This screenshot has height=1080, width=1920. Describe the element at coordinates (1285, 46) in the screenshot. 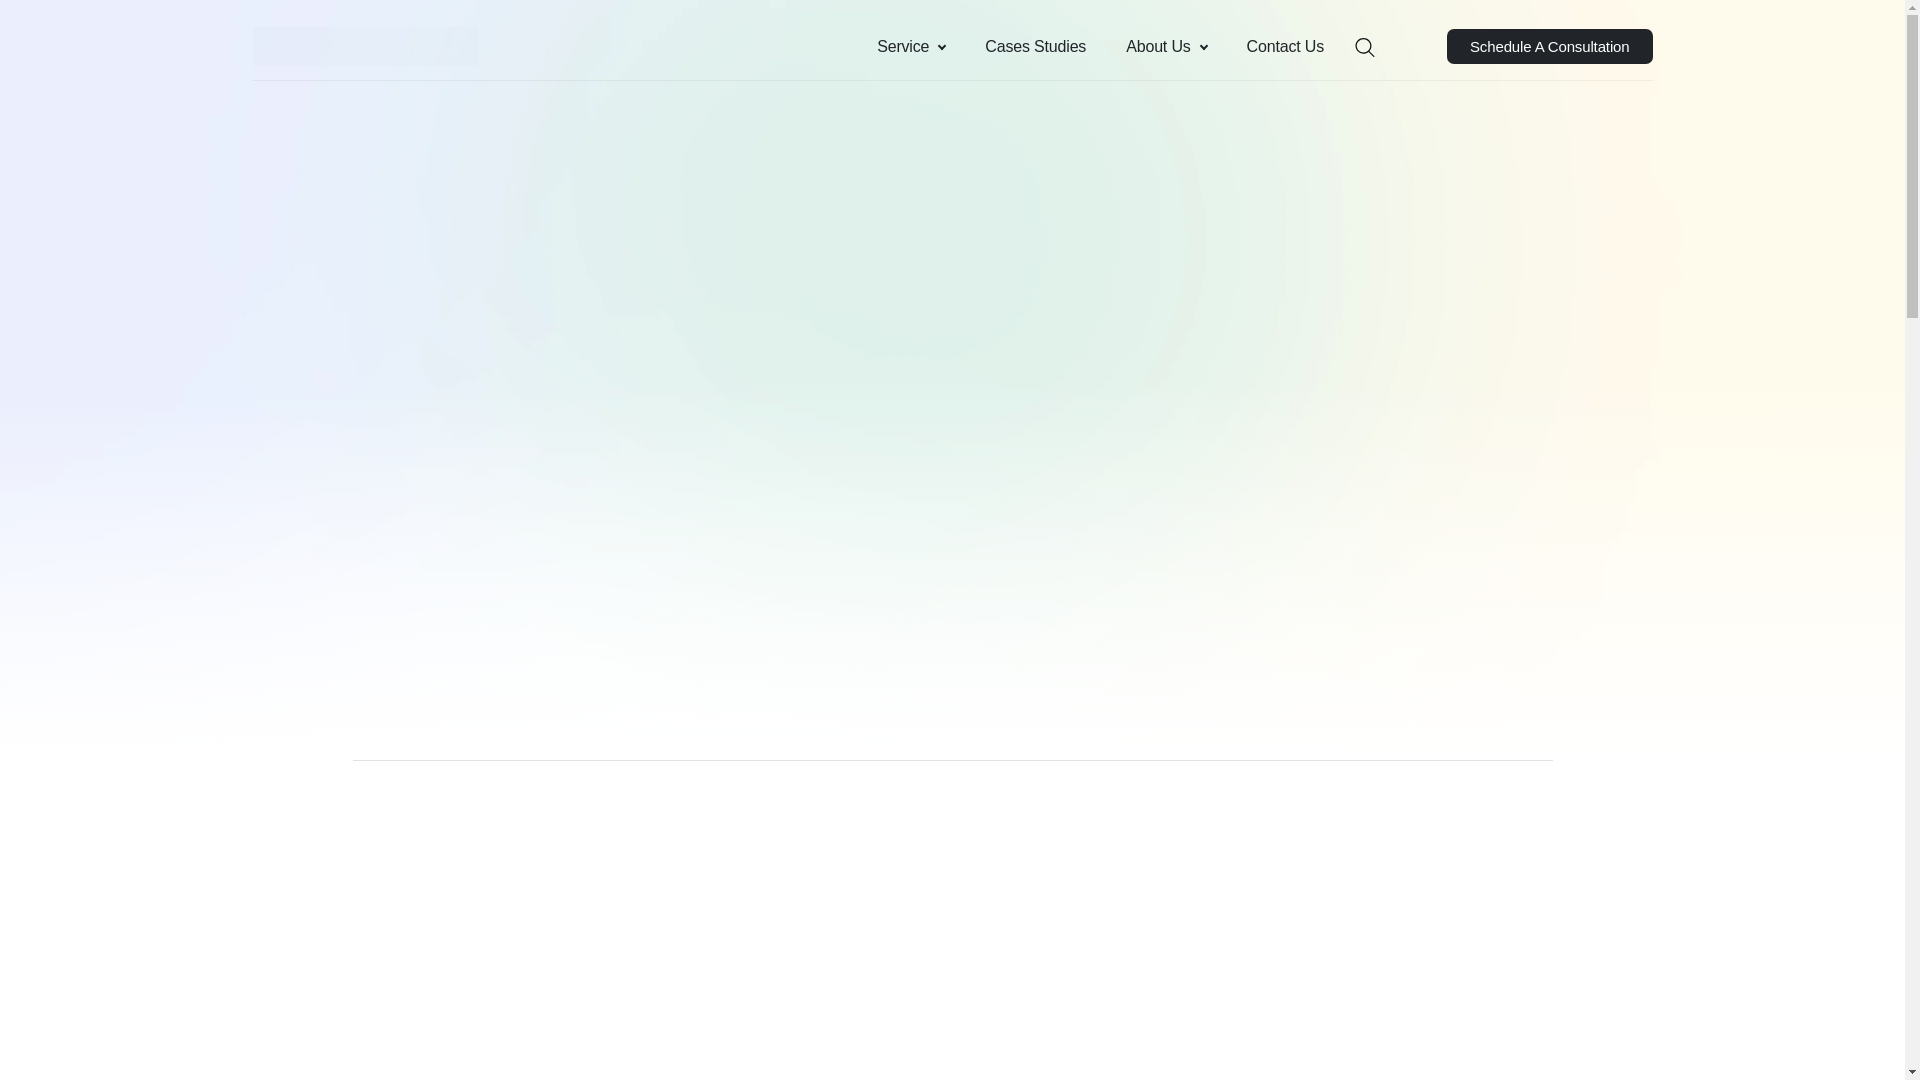

I see `Contact Us` at that location.